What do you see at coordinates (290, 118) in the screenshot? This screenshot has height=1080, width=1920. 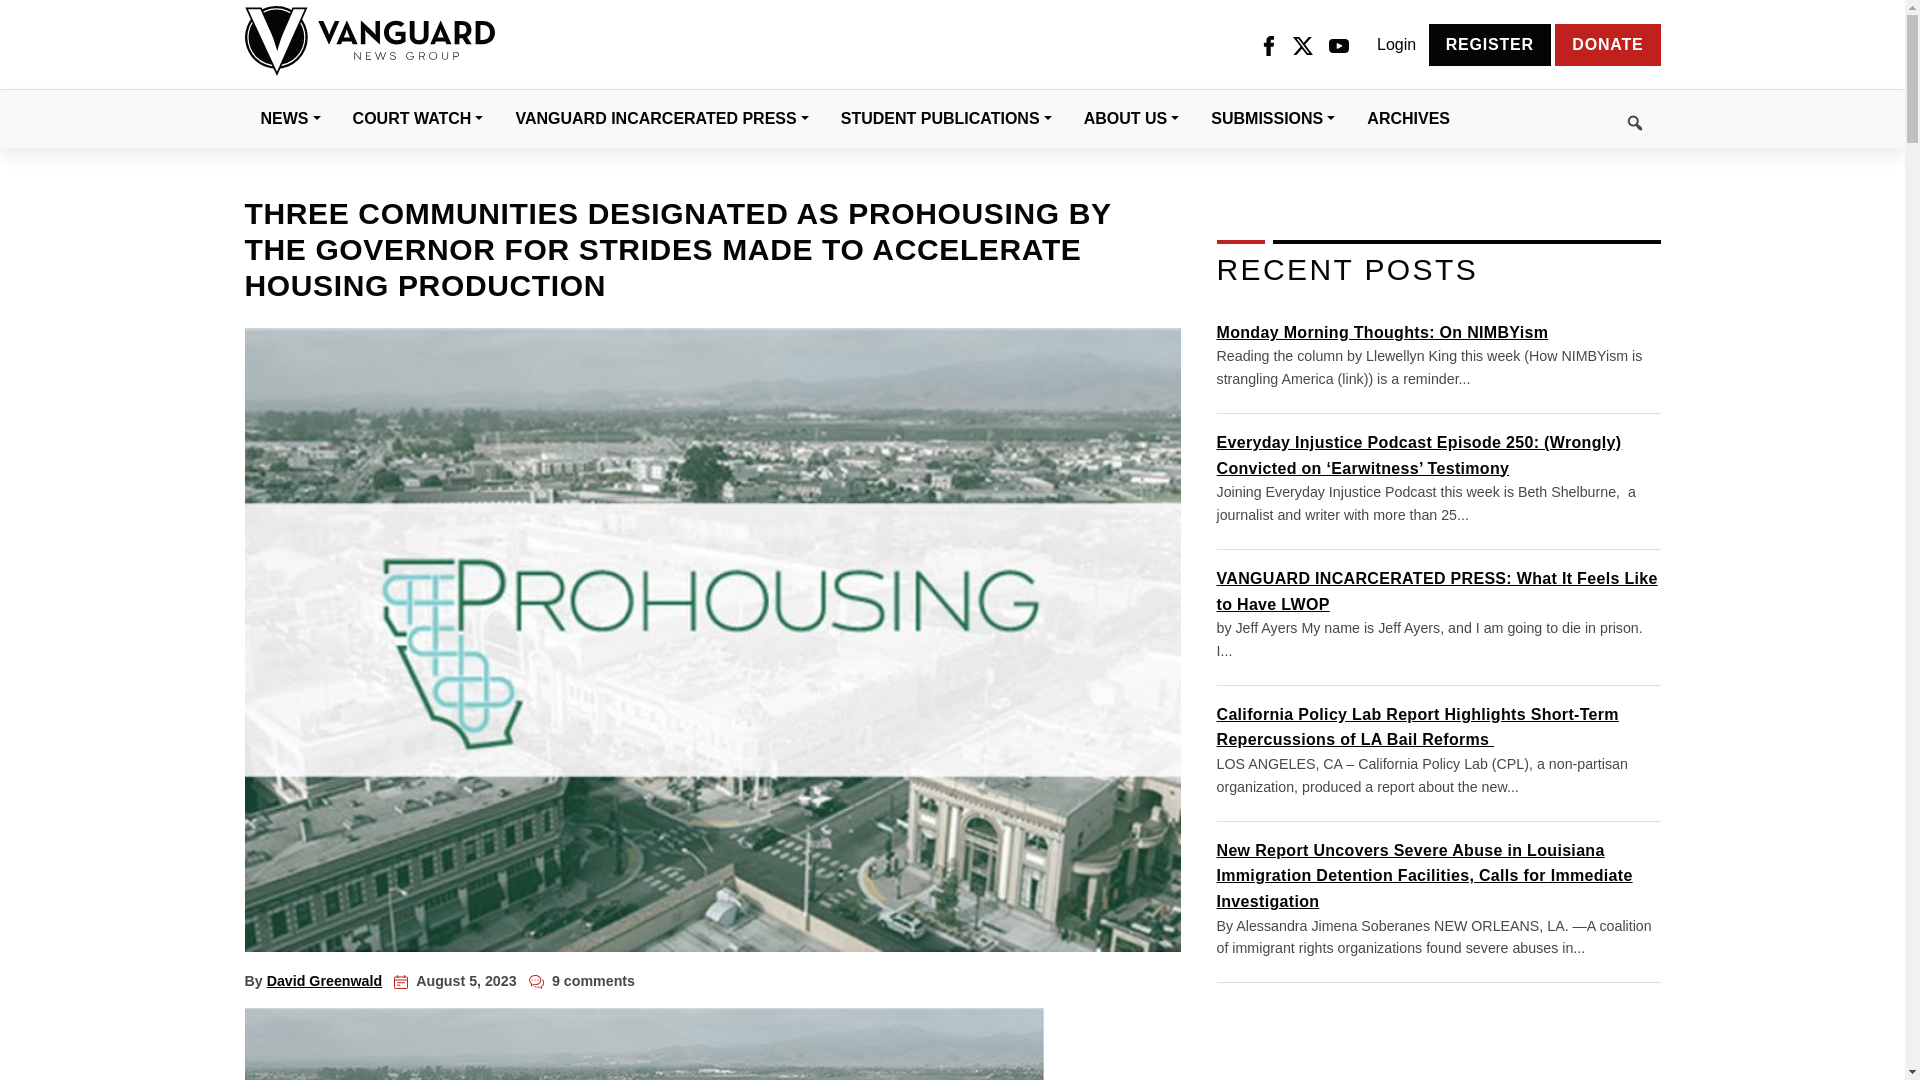 I see `NEWS` at bounding box center [290, 118].